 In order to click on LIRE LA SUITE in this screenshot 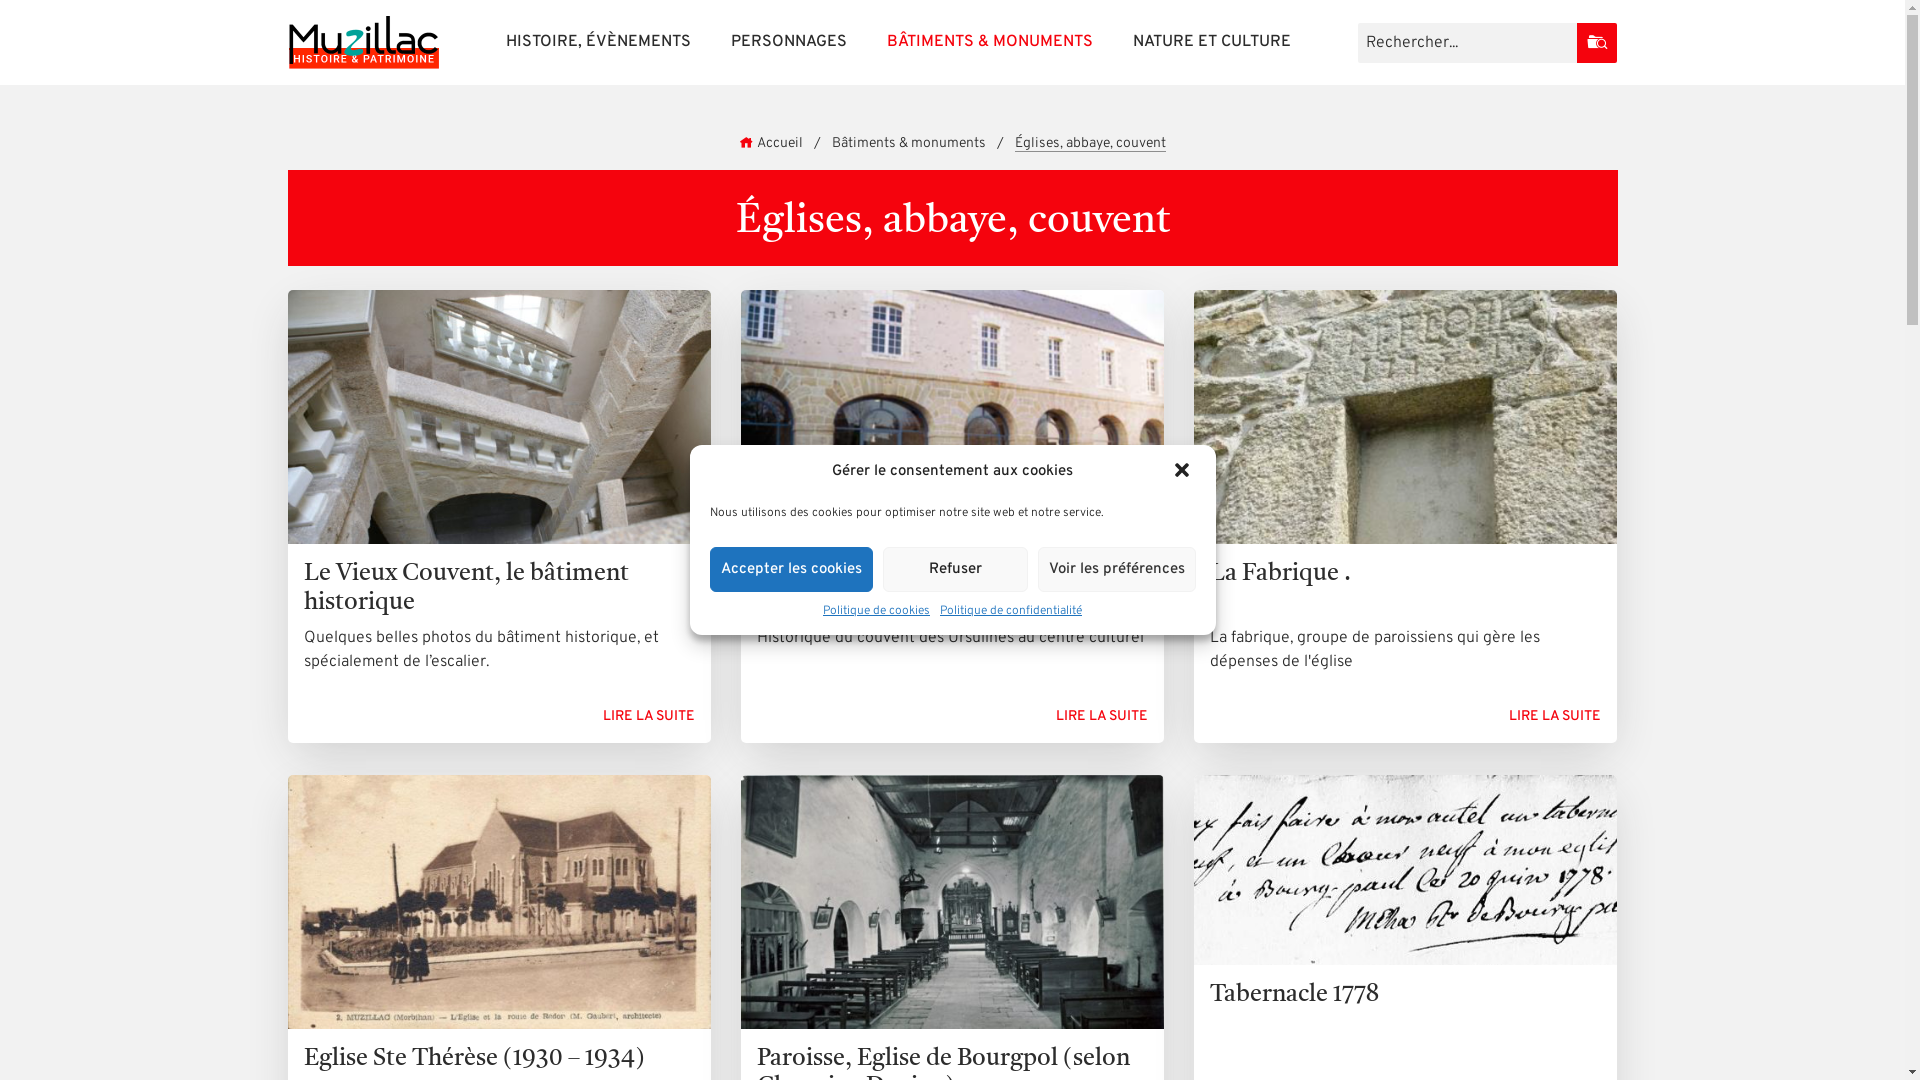, I will do `click(649, 716)`.